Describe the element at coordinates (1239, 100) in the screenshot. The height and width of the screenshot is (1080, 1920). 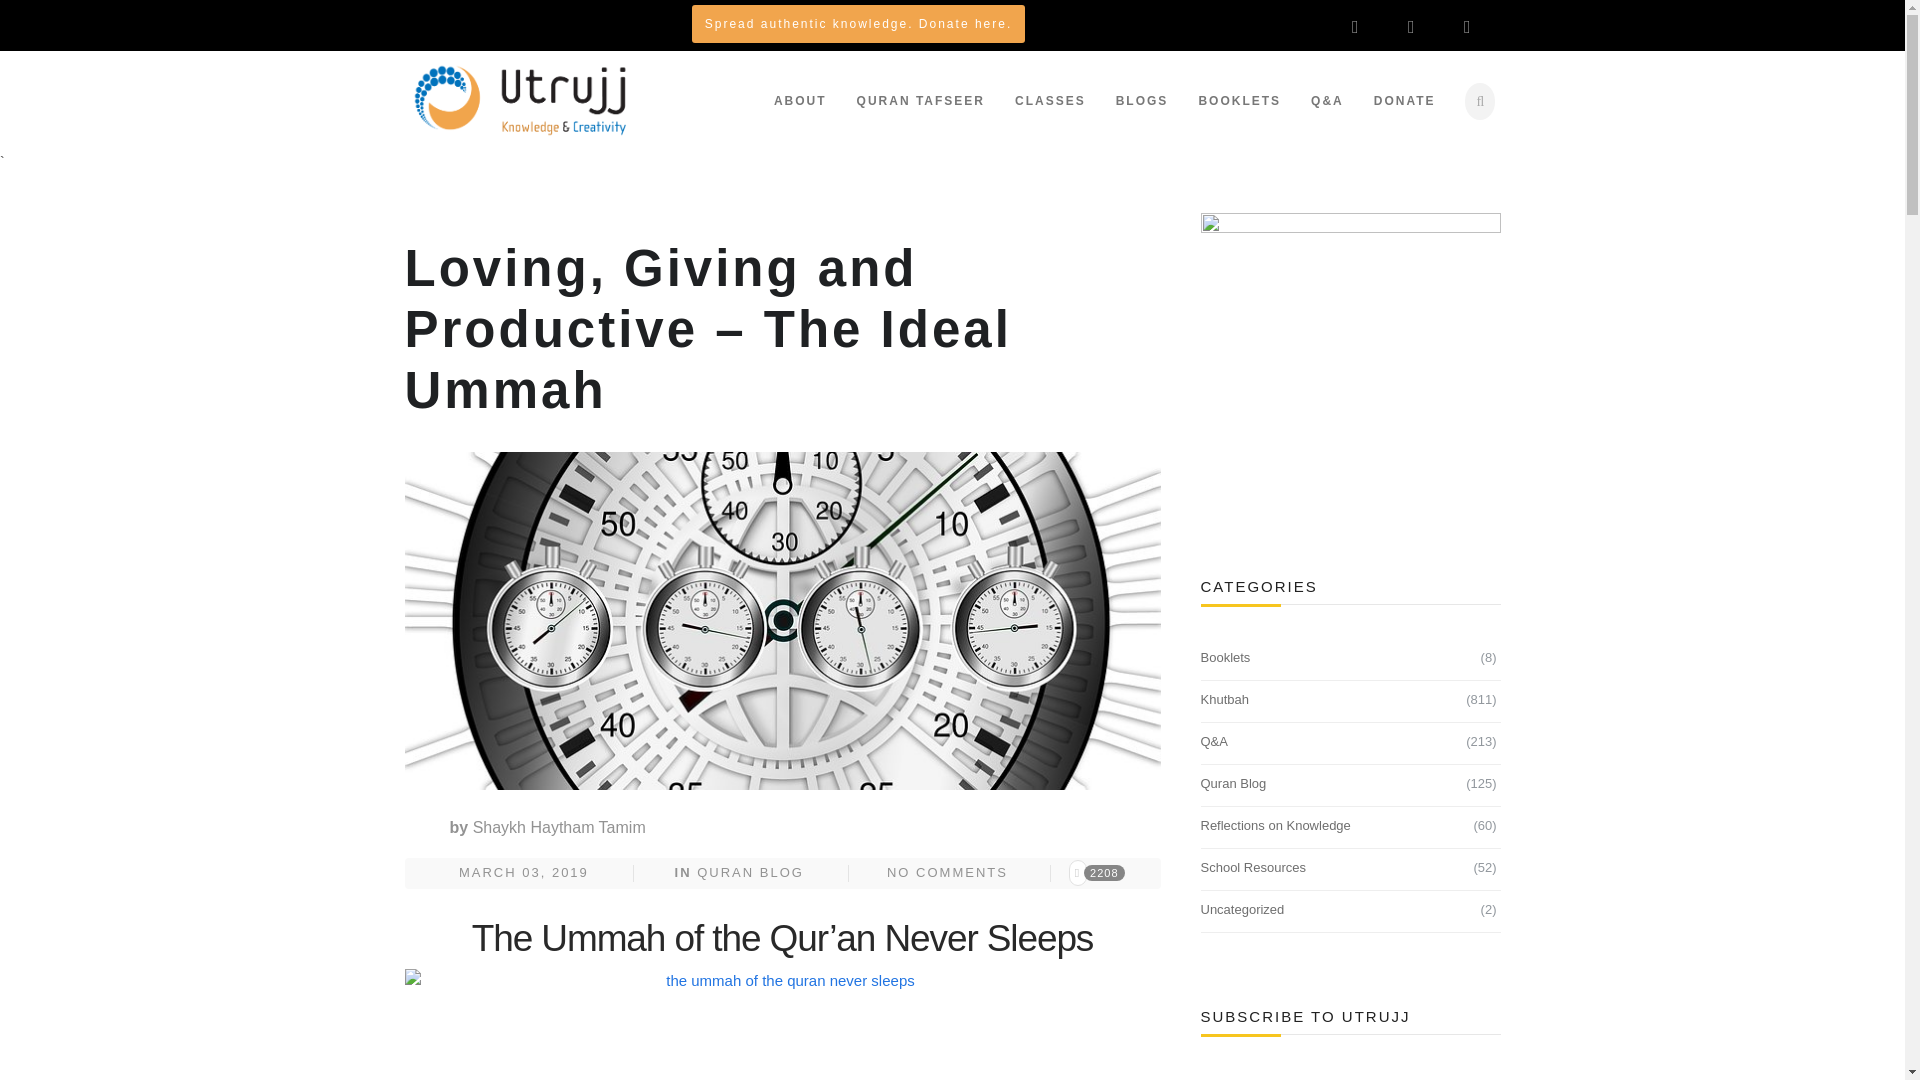
I see `BOOKLETS` at that location.